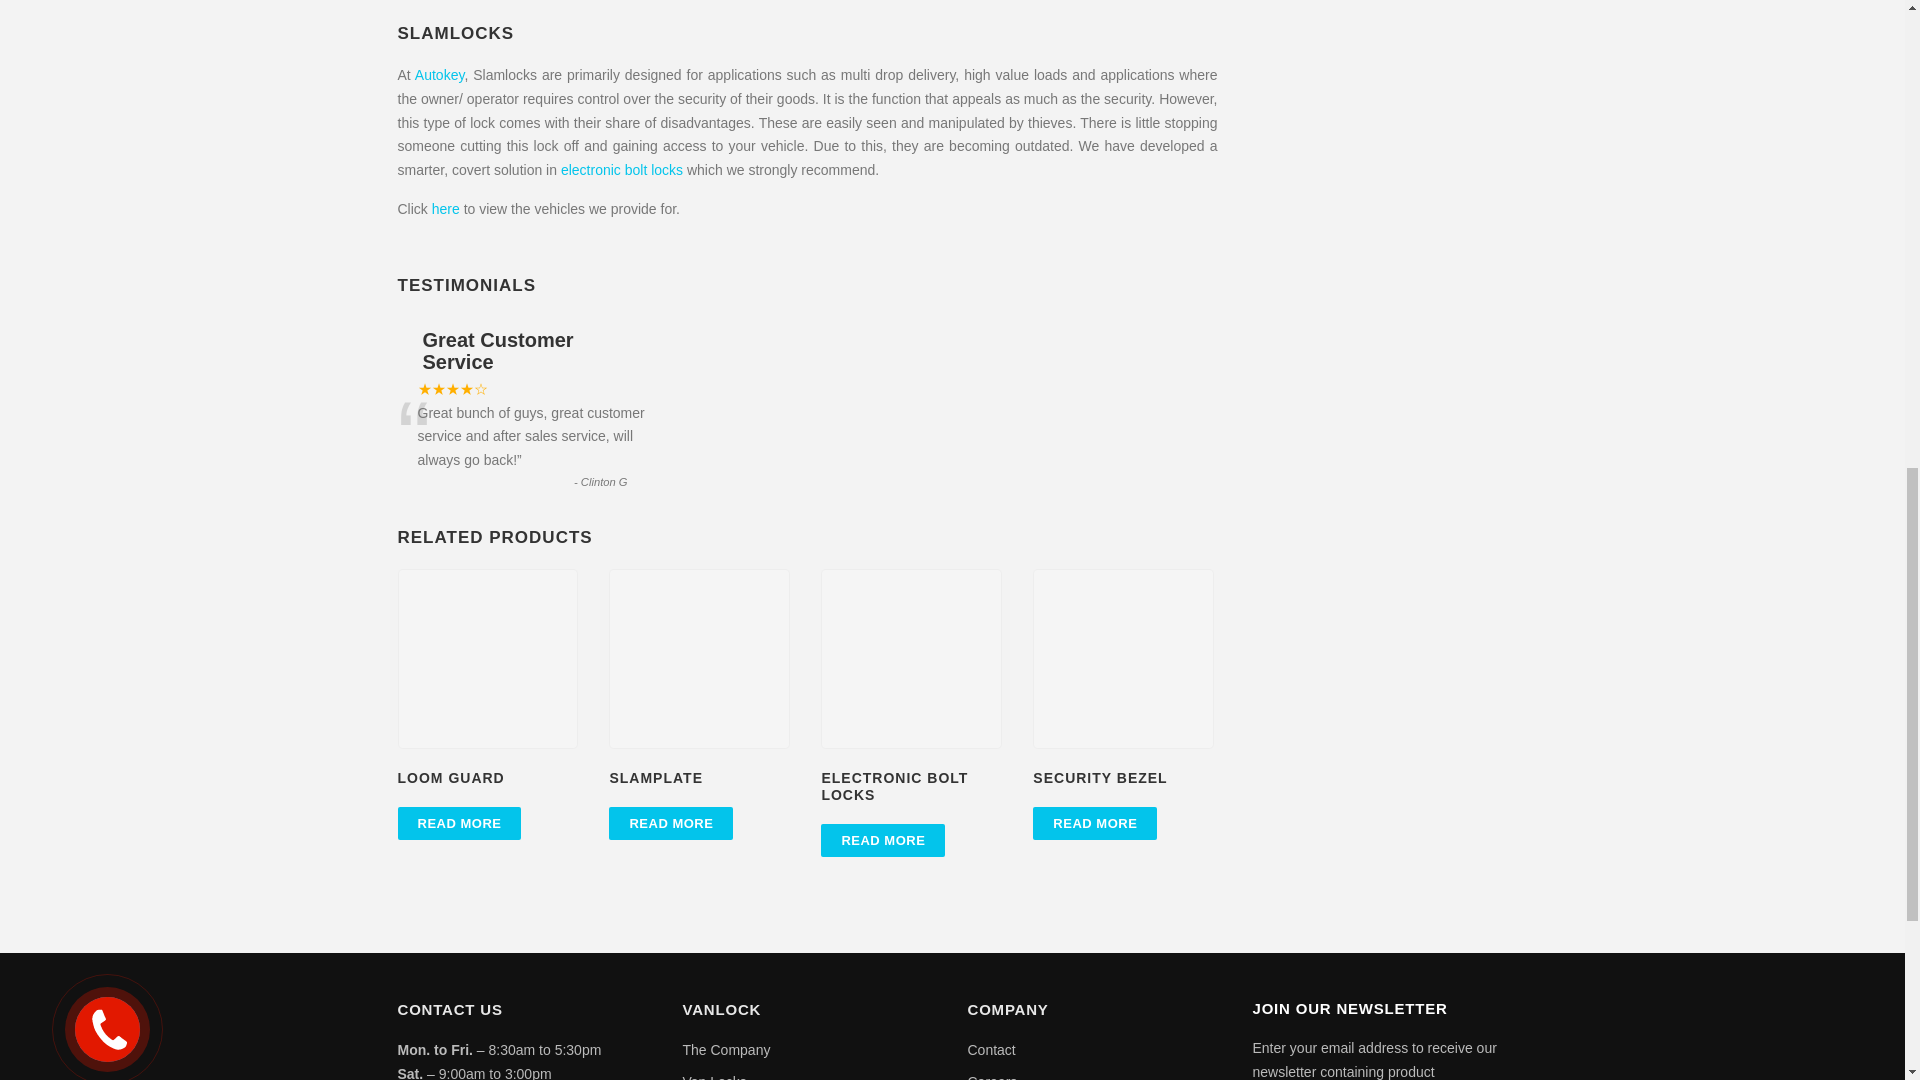 The image size is (1920, 1080). What do you see at coordinates (622, 170) in the screenshot?
I see `electronic bolt locks` at bounding box center [622, 170].